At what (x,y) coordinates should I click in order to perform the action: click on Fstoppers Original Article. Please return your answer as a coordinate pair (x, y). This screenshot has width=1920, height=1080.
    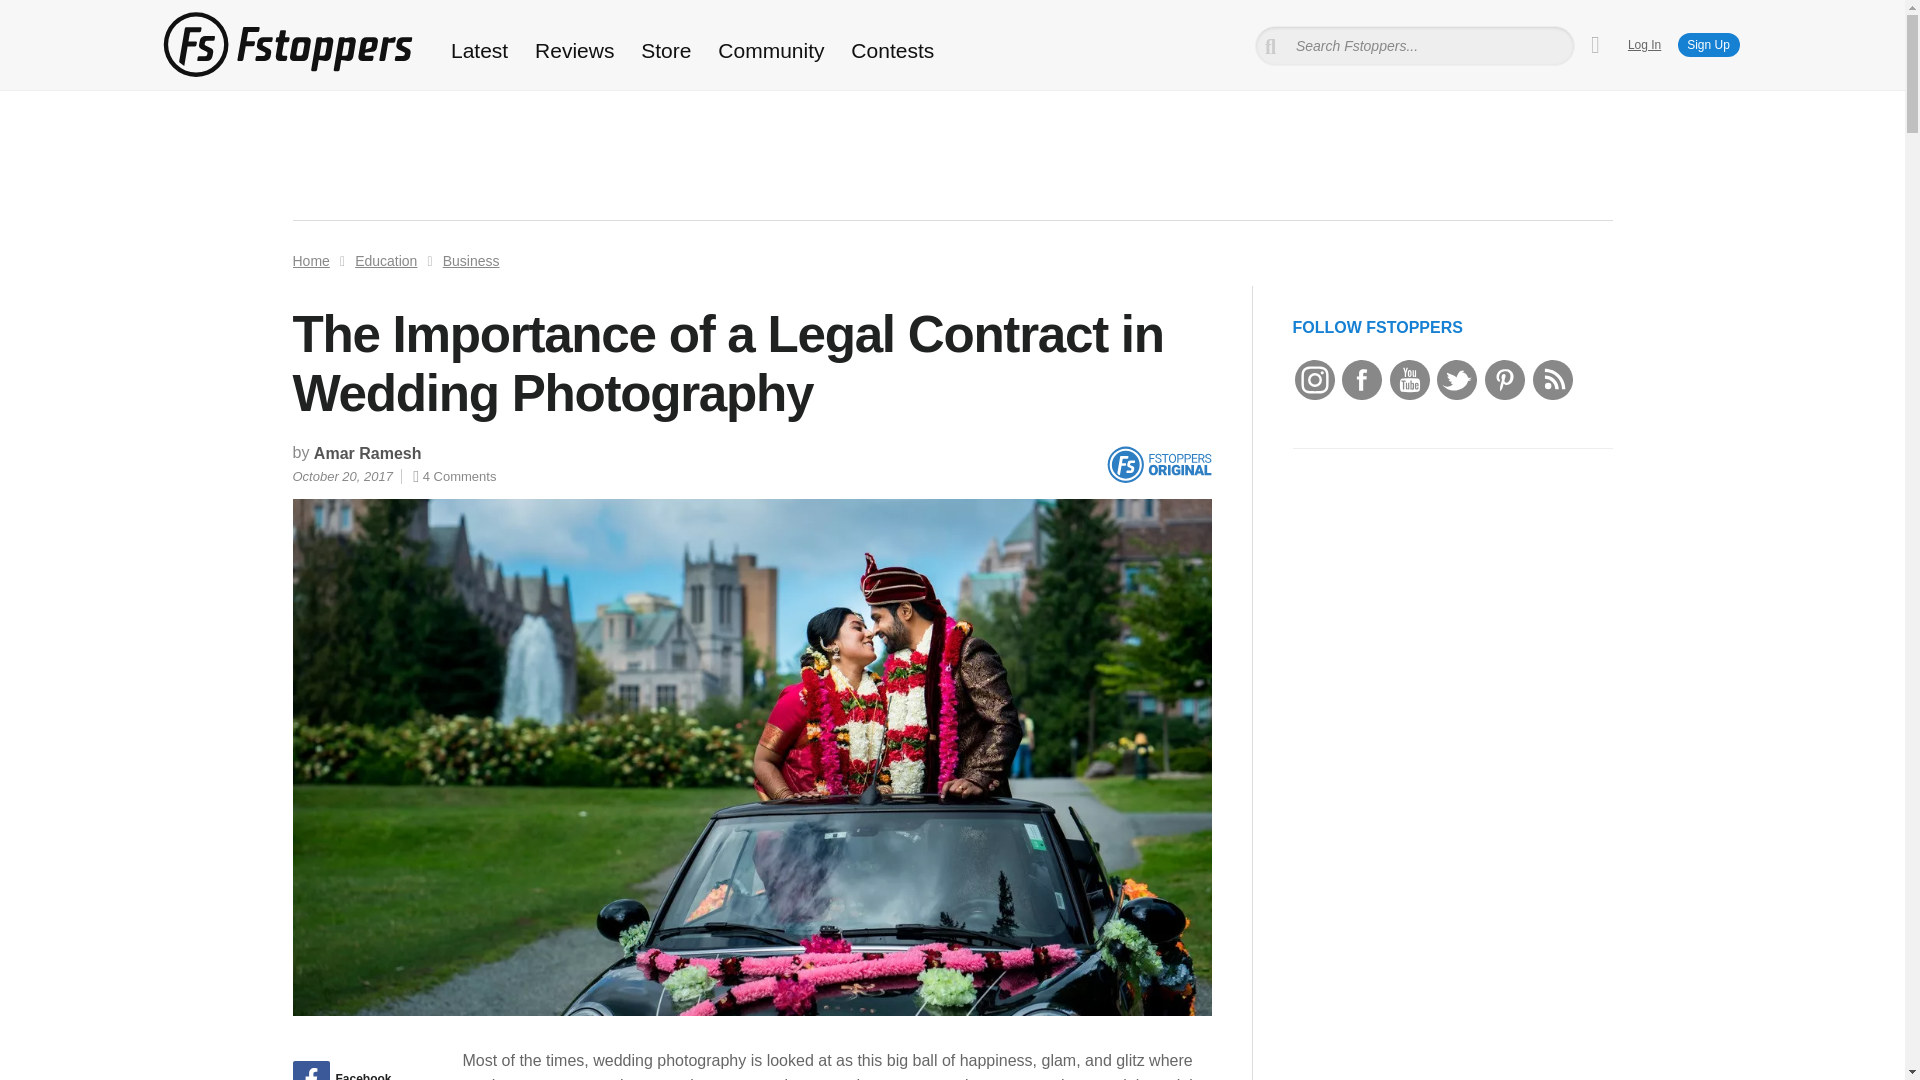
    Looking at the image, I should click on (1158, 464).